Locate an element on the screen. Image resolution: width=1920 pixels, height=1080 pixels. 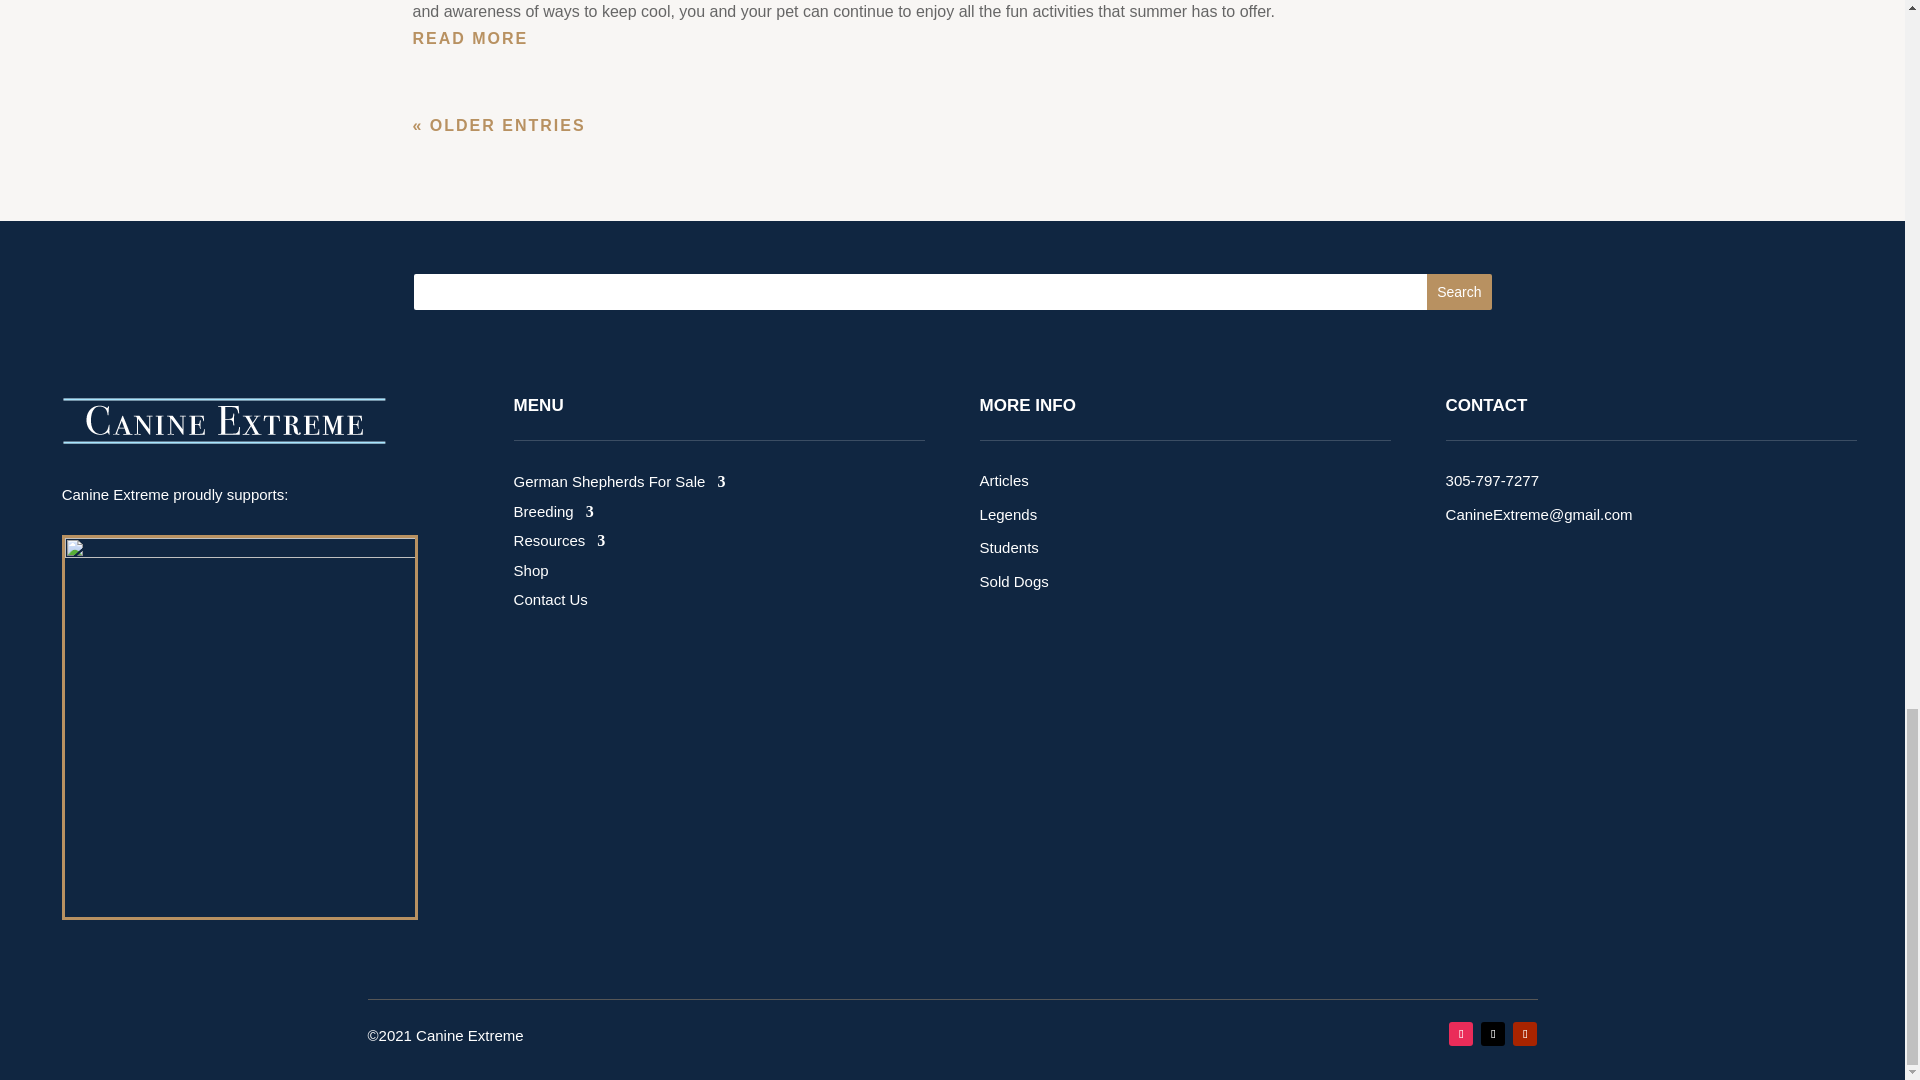
Follow on Youtube is located at coordinates (1524, 1034).